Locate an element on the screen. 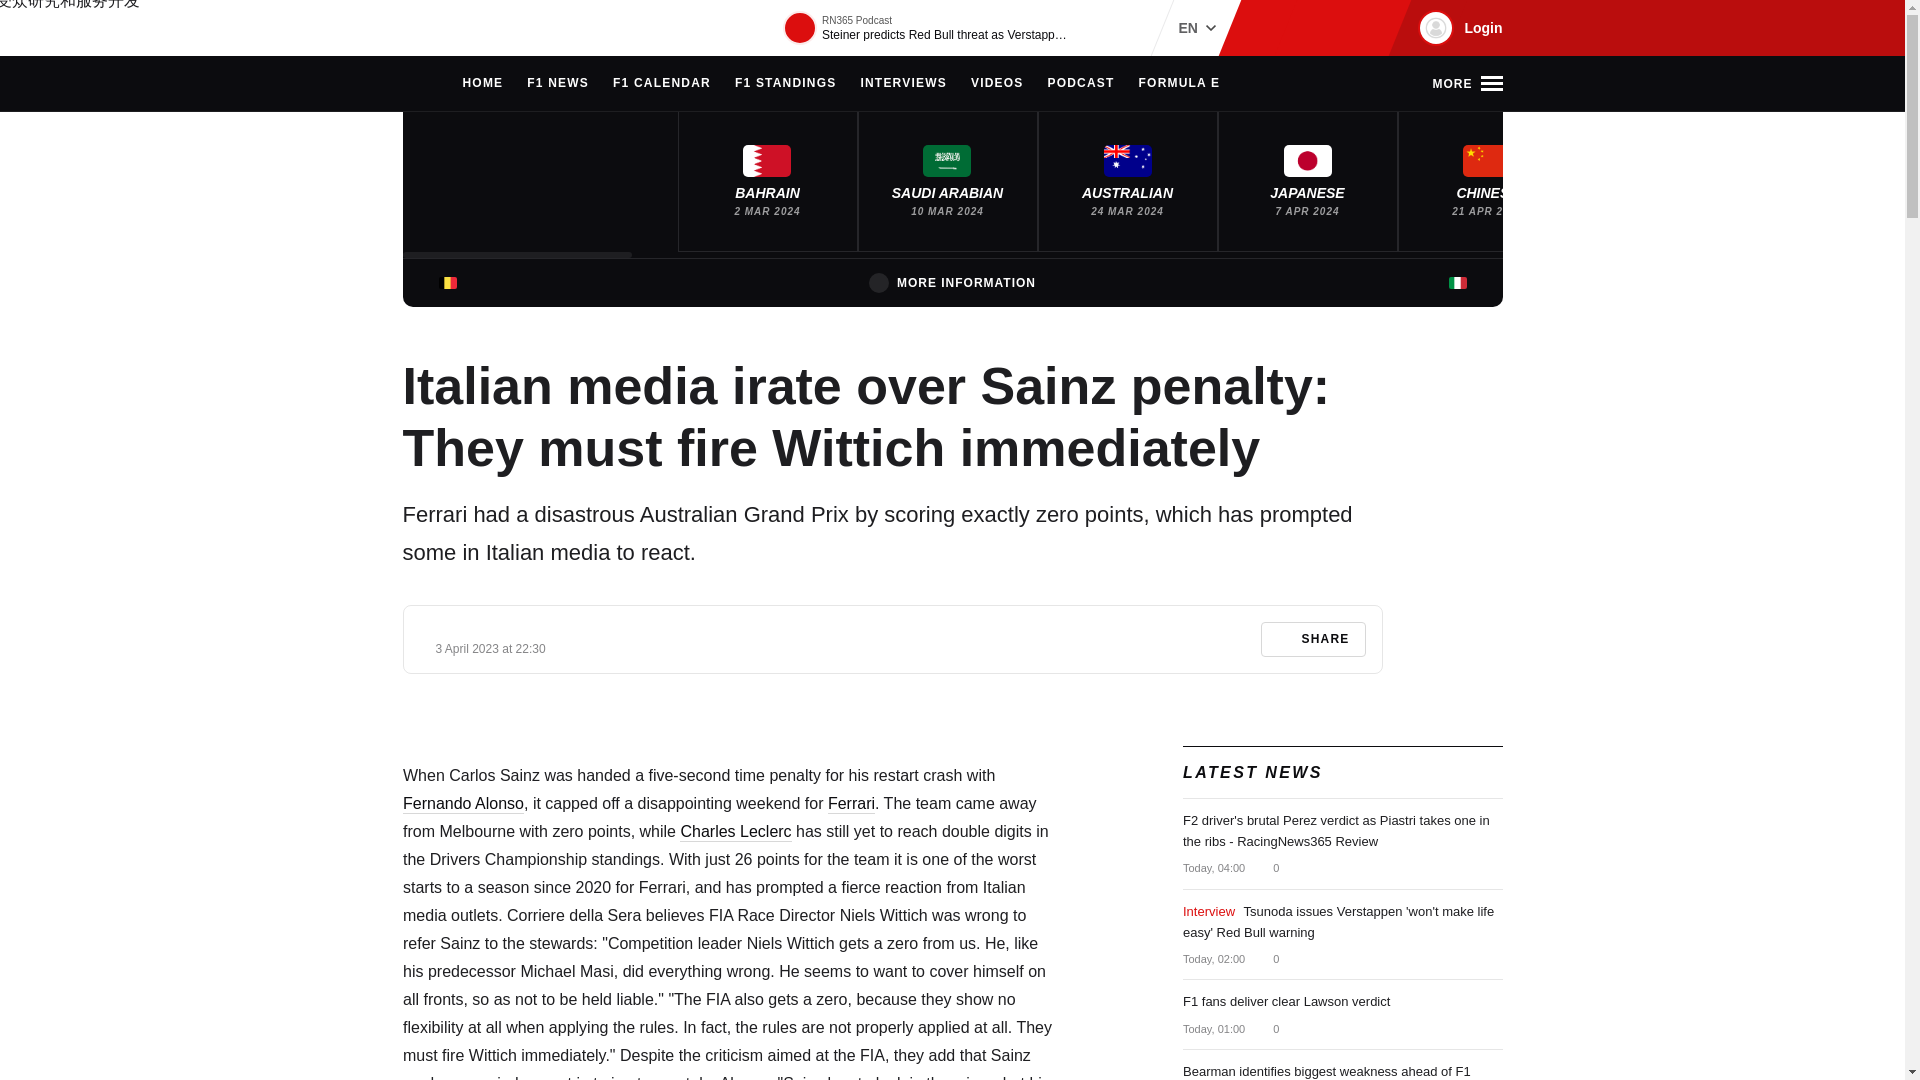 The width and height of the screenshot is (1920, 1080). PODCAST is located at coordinates (1080, 84).